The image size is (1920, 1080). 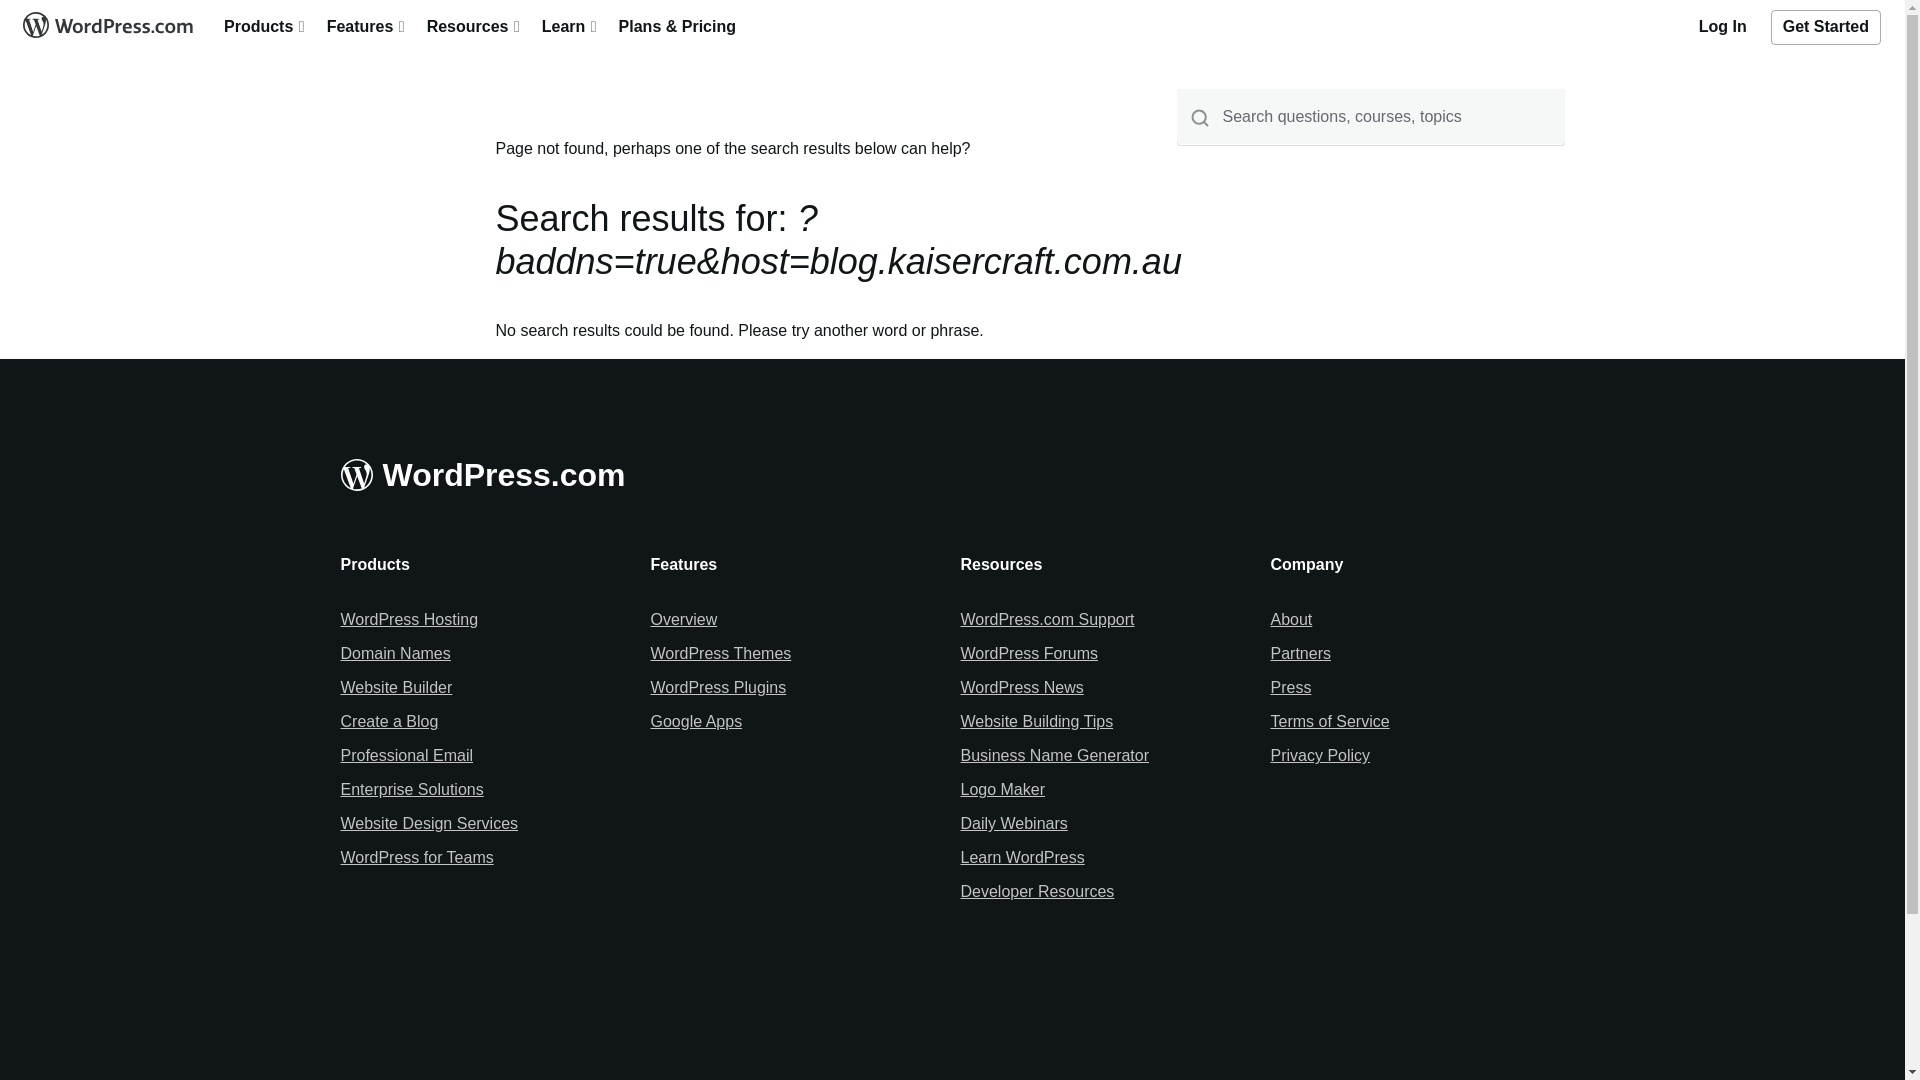 What do you see at coordinates (416, 858) in the screenshot?
I see `WordPress for Teams` at bounding box center [416, 858].